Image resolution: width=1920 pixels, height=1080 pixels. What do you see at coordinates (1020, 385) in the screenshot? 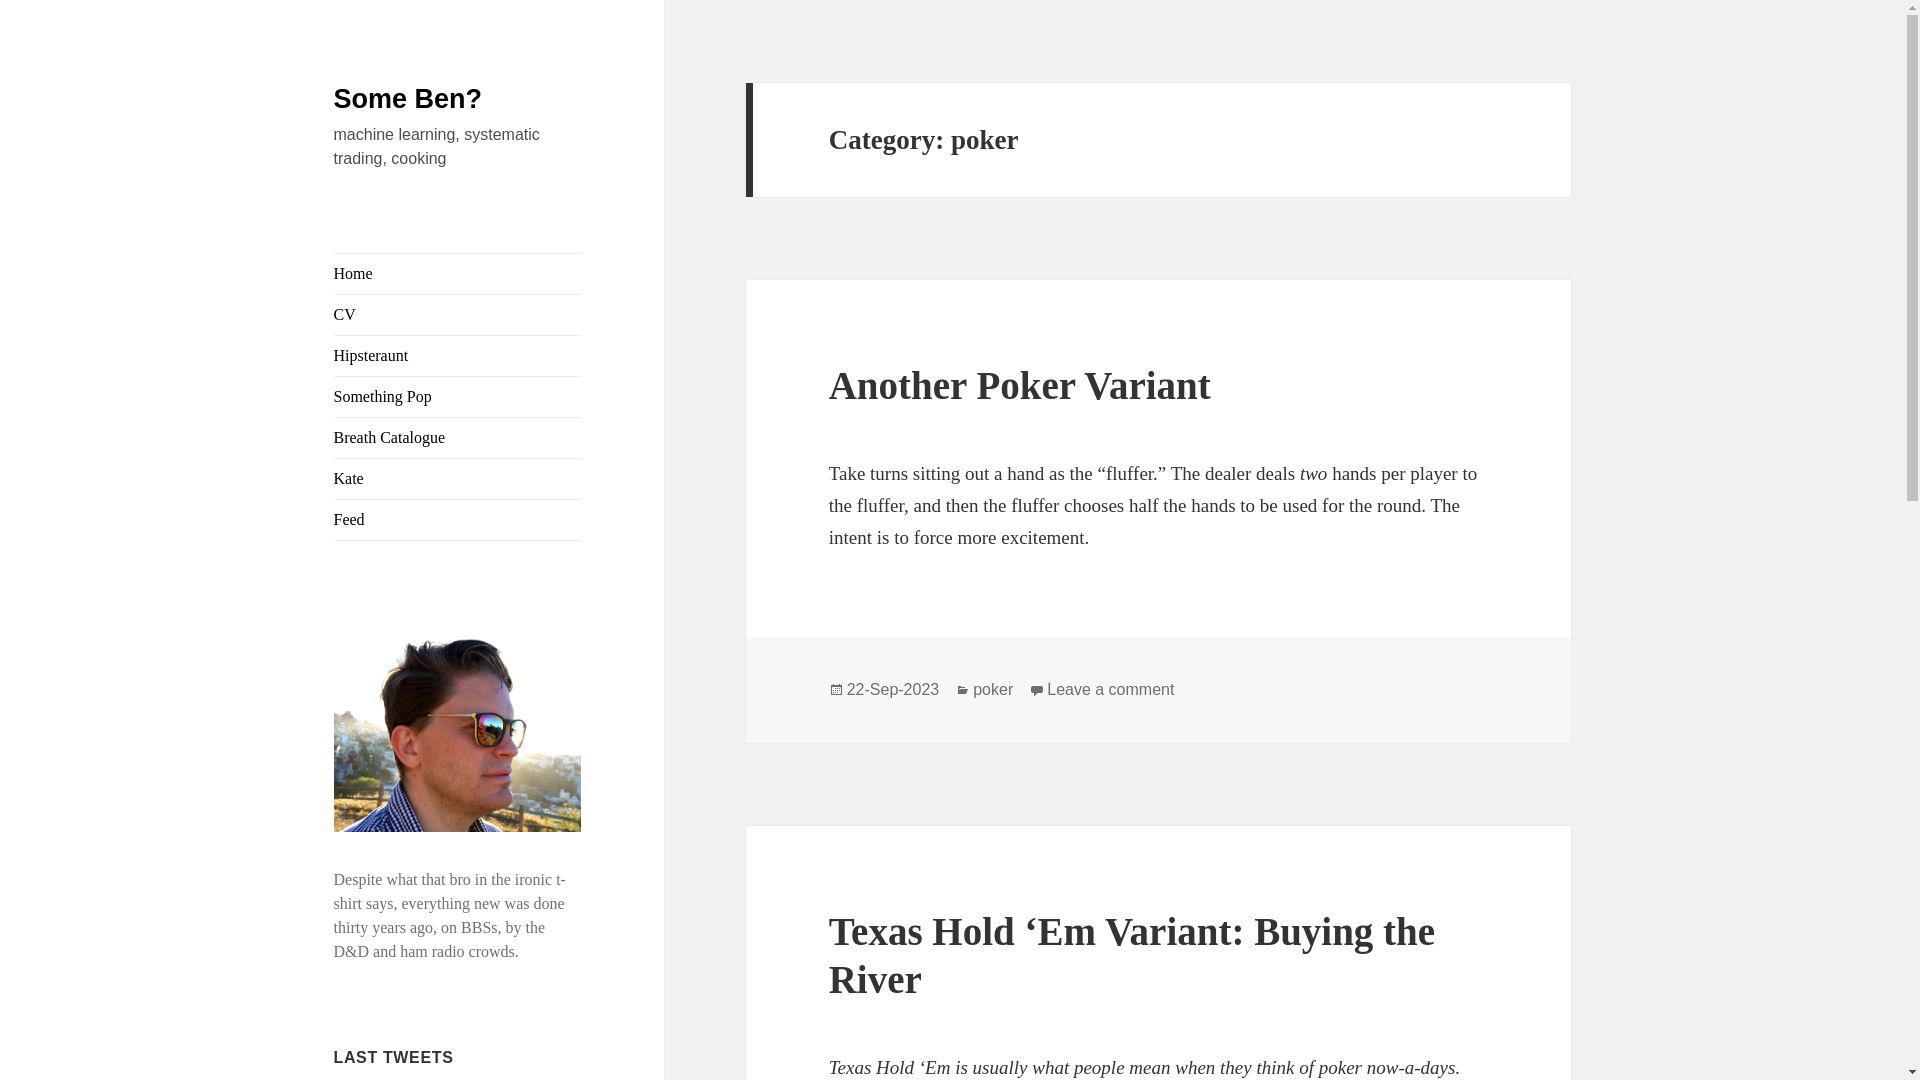
I see `Another Poker Variant` at bounding box center [1020, 385].